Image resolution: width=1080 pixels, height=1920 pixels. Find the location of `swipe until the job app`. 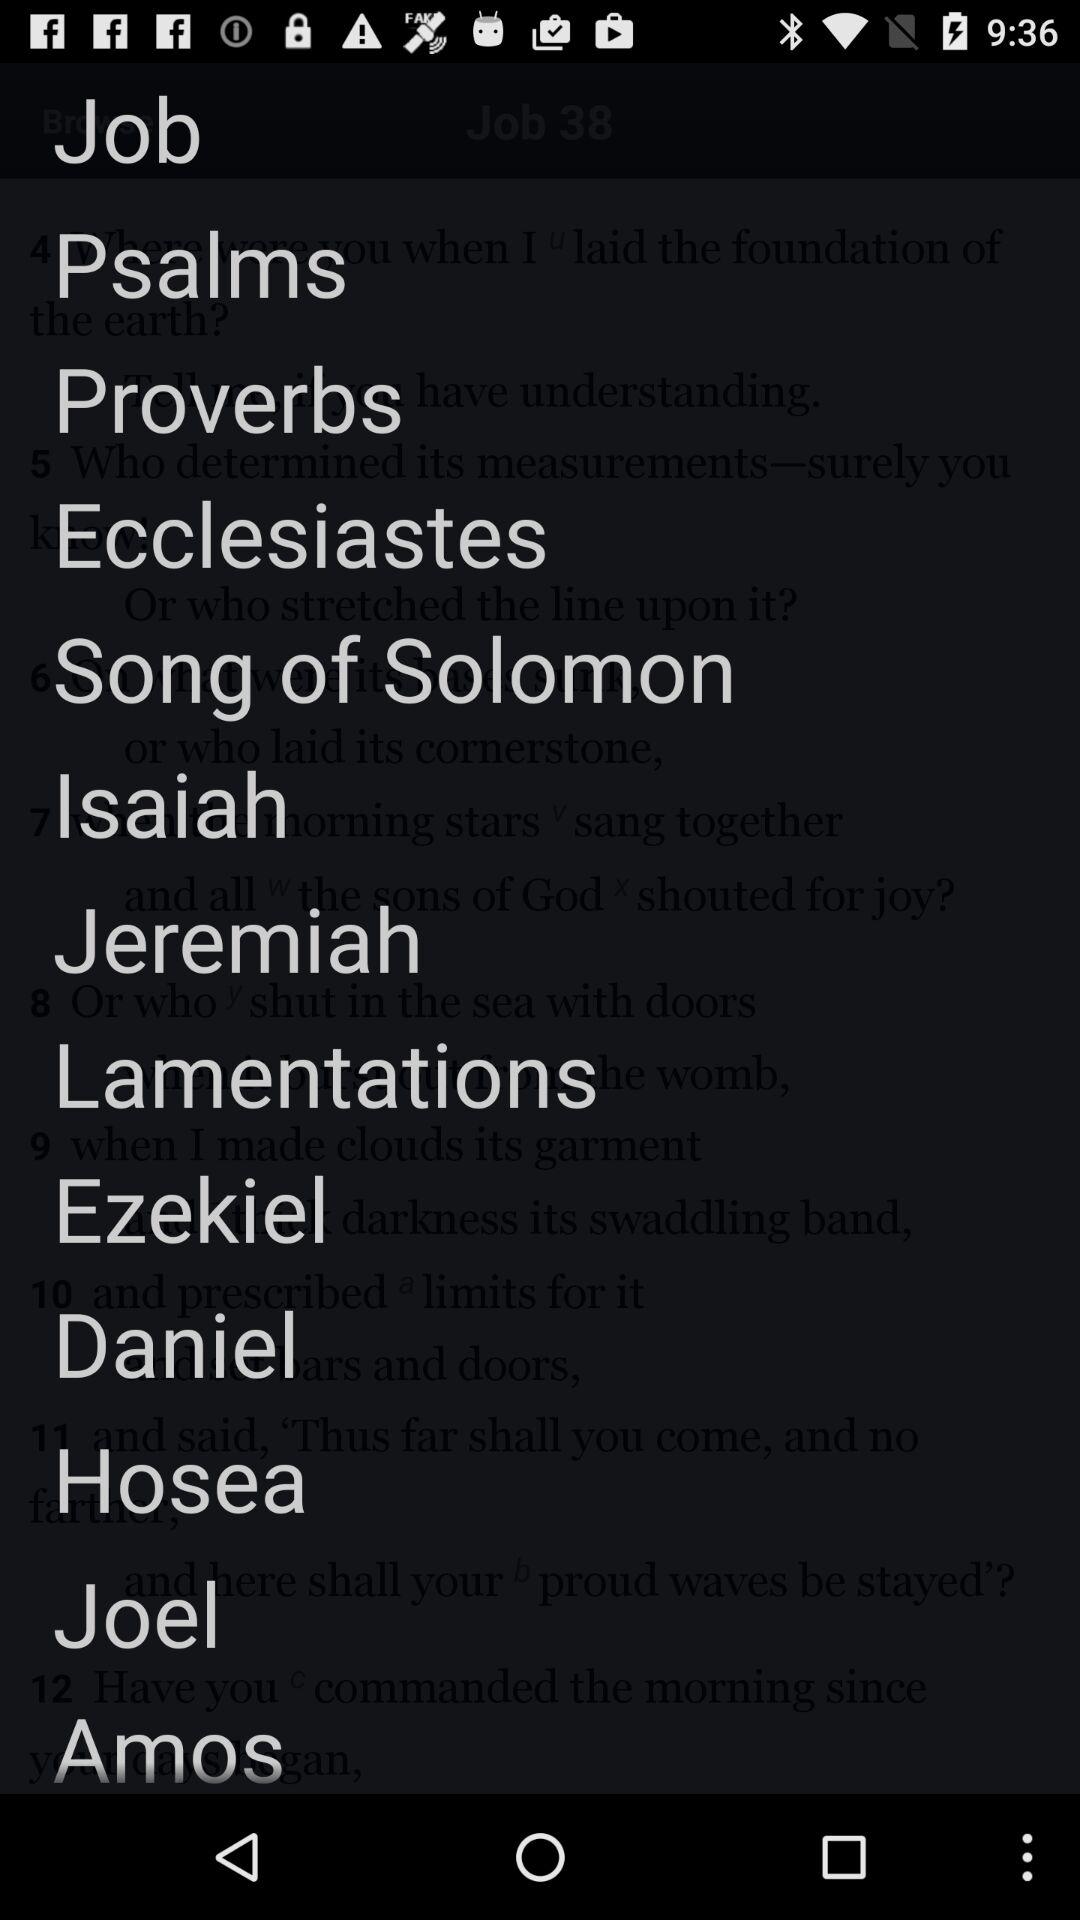

swipe until the job app is located at coordinates (102, 128).